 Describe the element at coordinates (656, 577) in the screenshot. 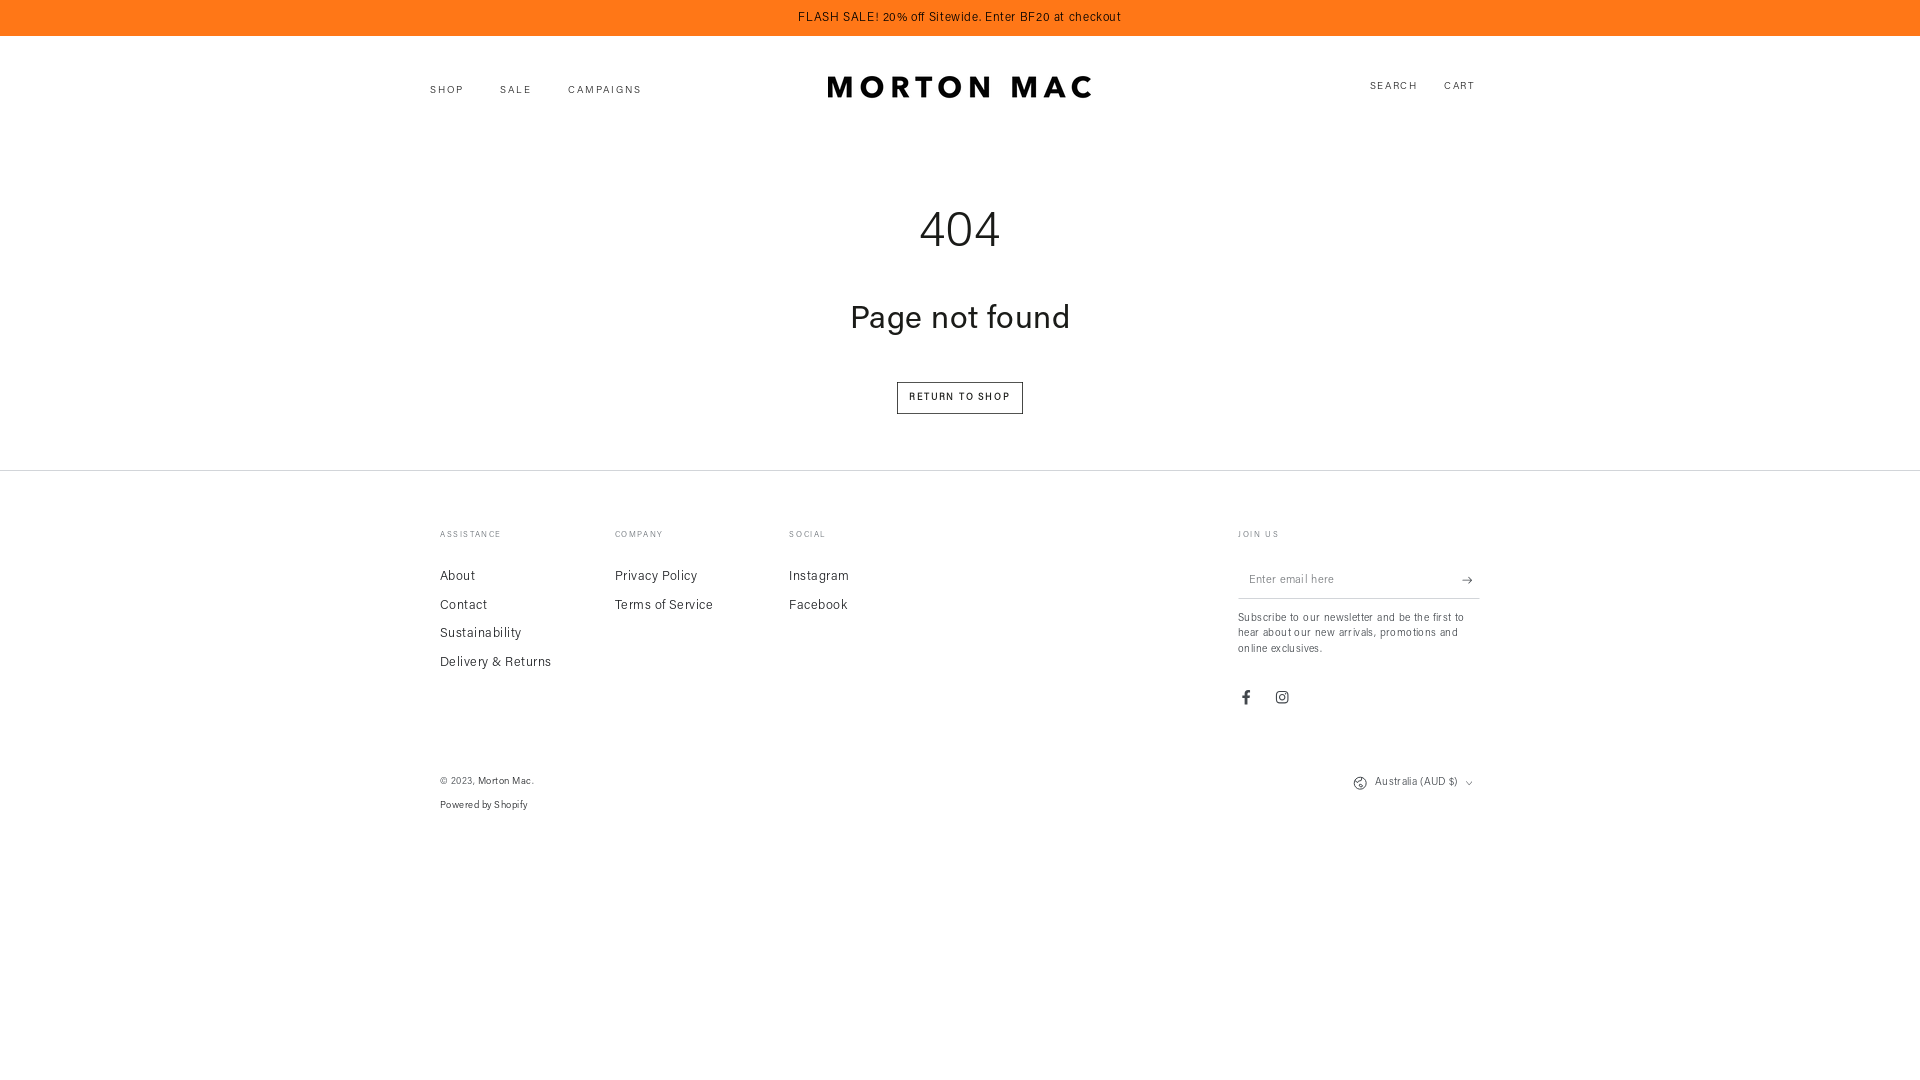

I see `Privacy Policy` at that location.